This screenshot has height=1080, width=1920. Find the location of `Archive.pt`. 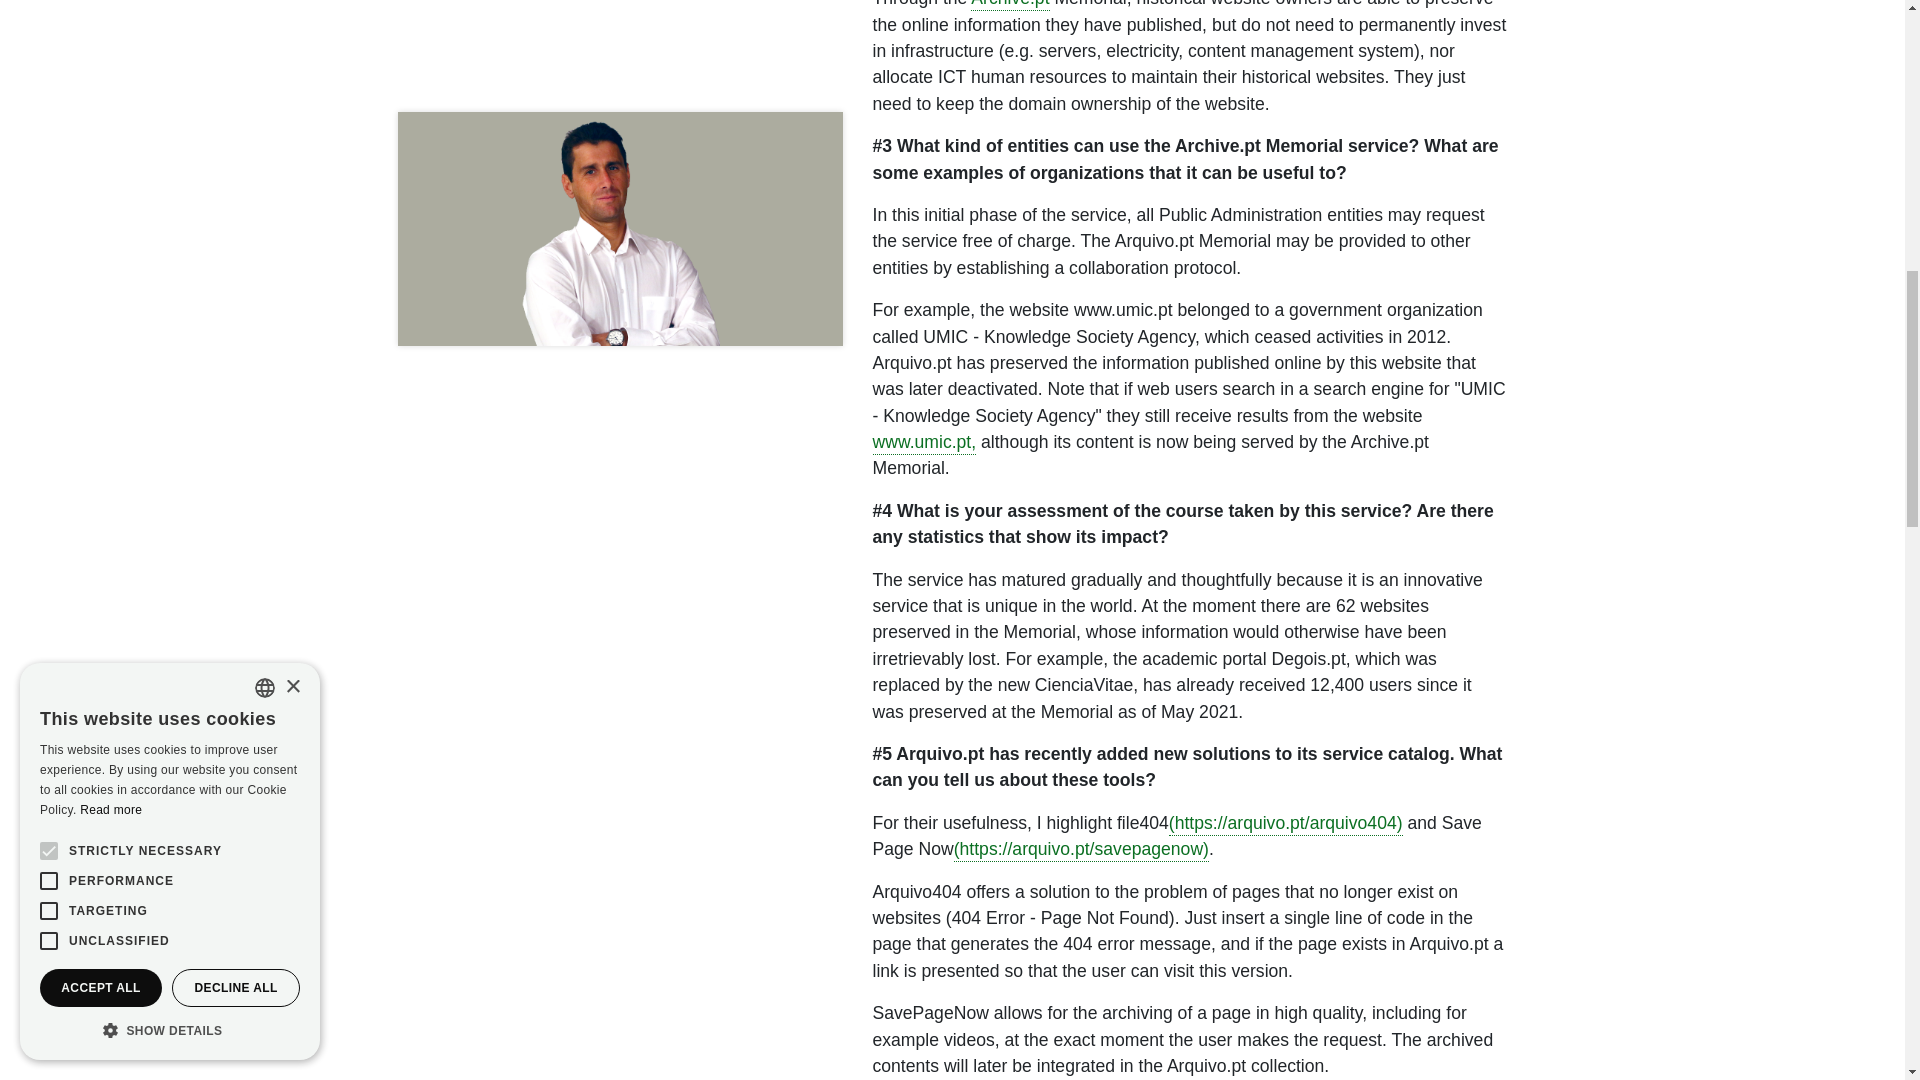

Archive.pt is located at coordinates (1010, 5).